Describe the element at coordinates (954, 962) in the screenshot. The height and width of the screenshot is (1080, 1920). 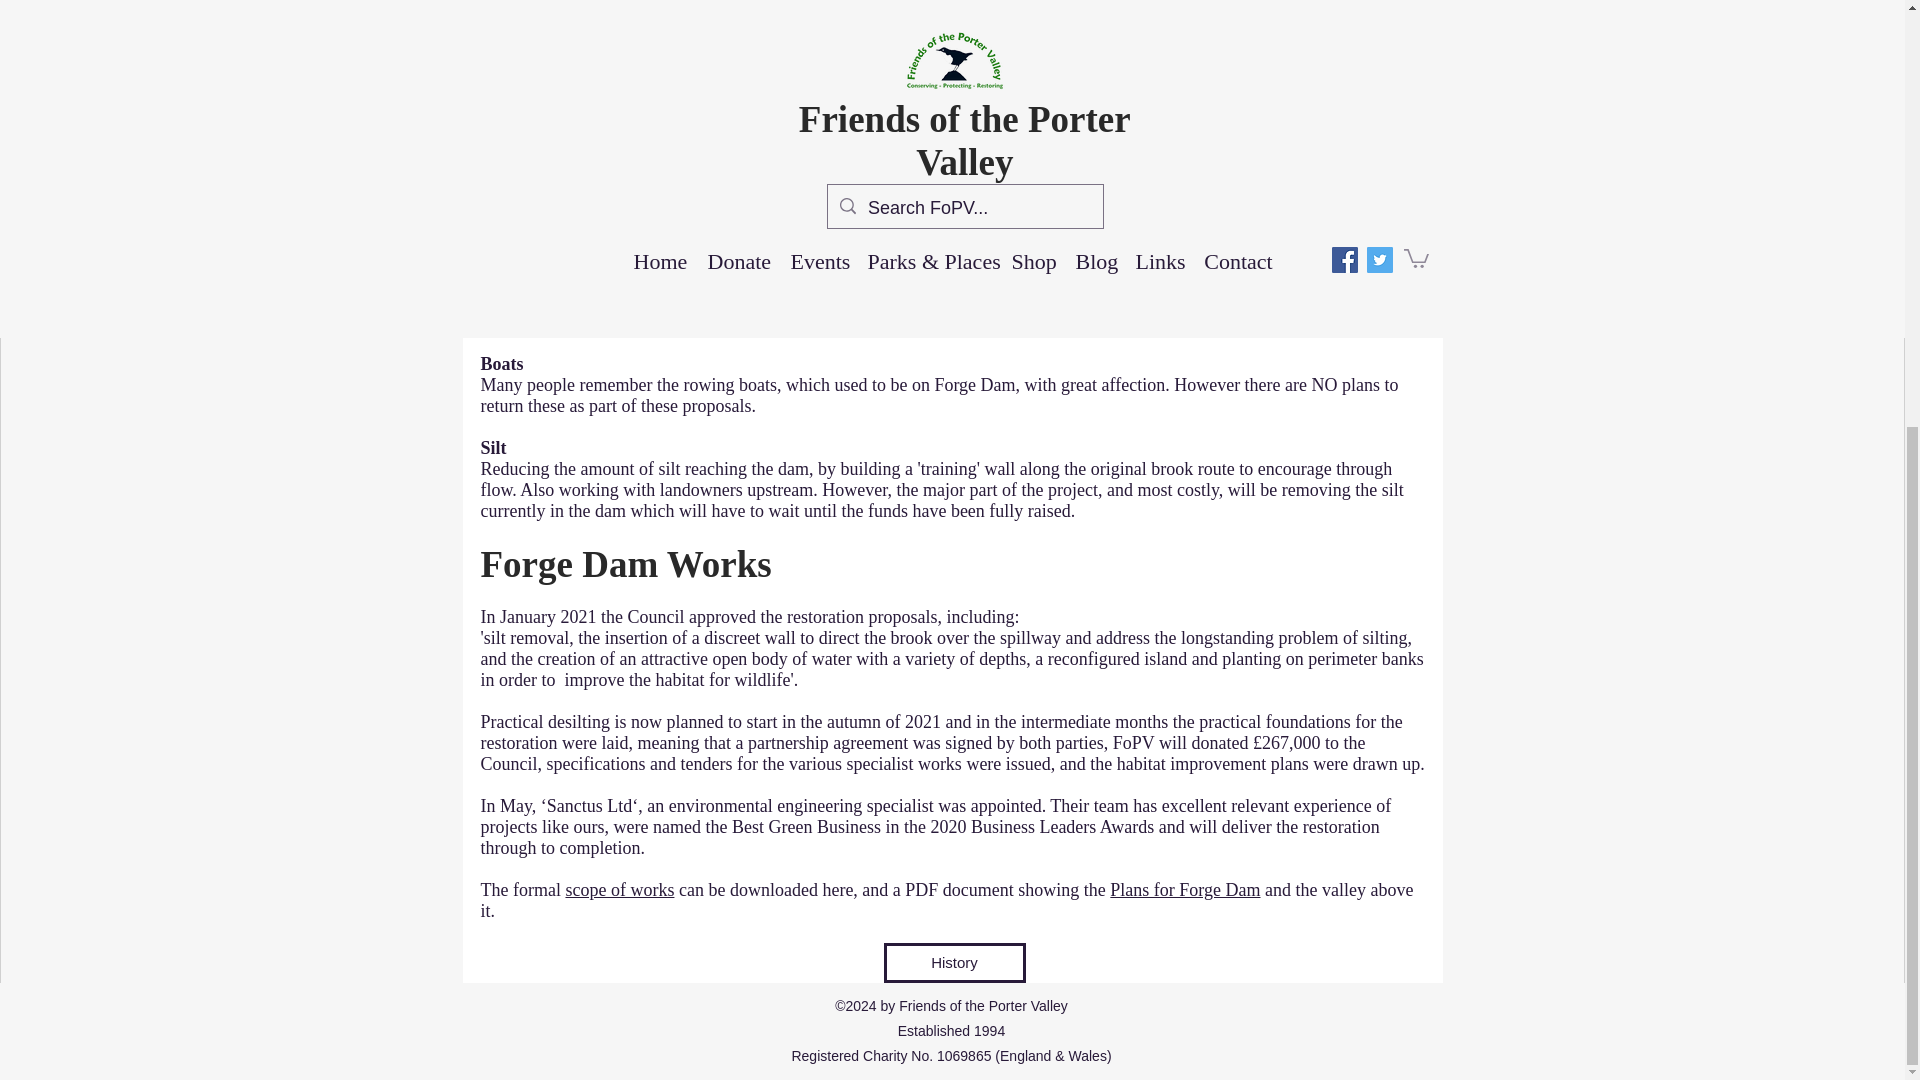
I see `History` at that location.